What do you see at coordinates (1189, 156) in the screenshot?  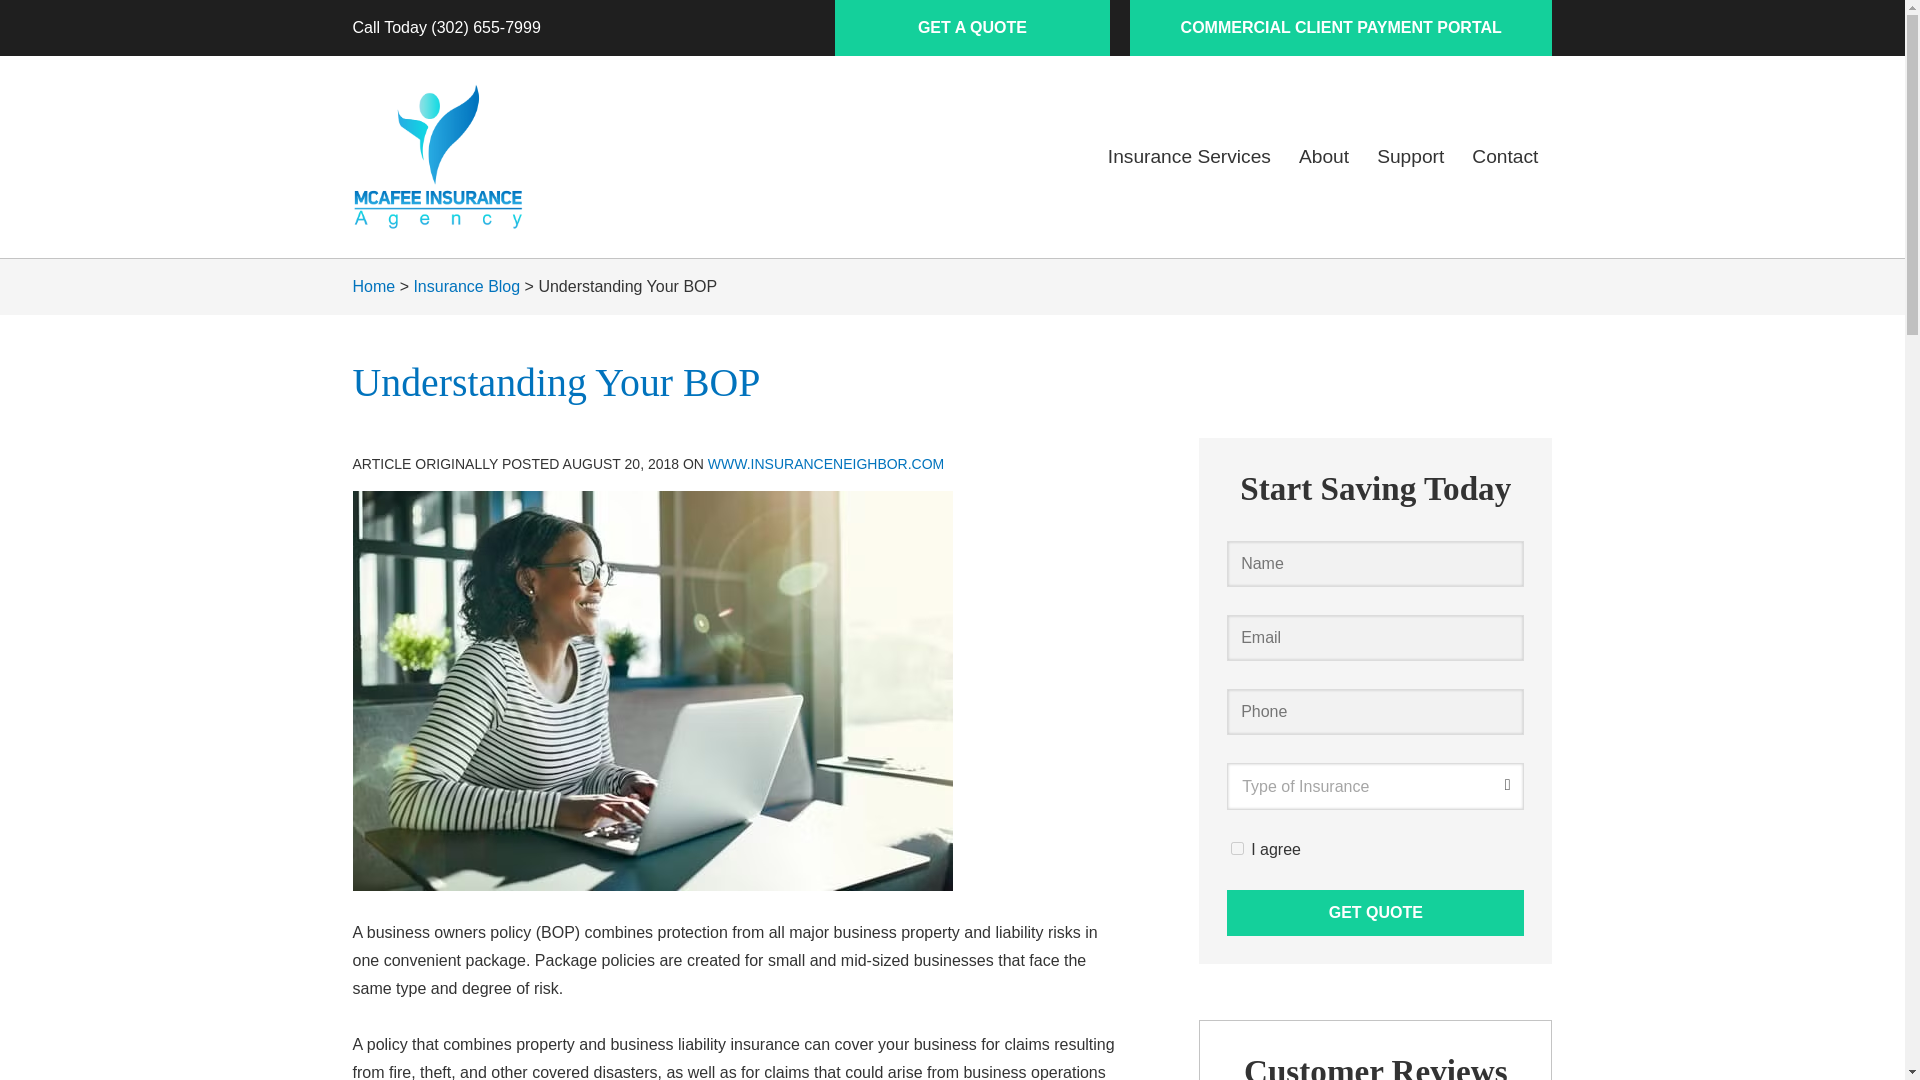 I see `Insurance Services` at bounding box center [1189, 156].